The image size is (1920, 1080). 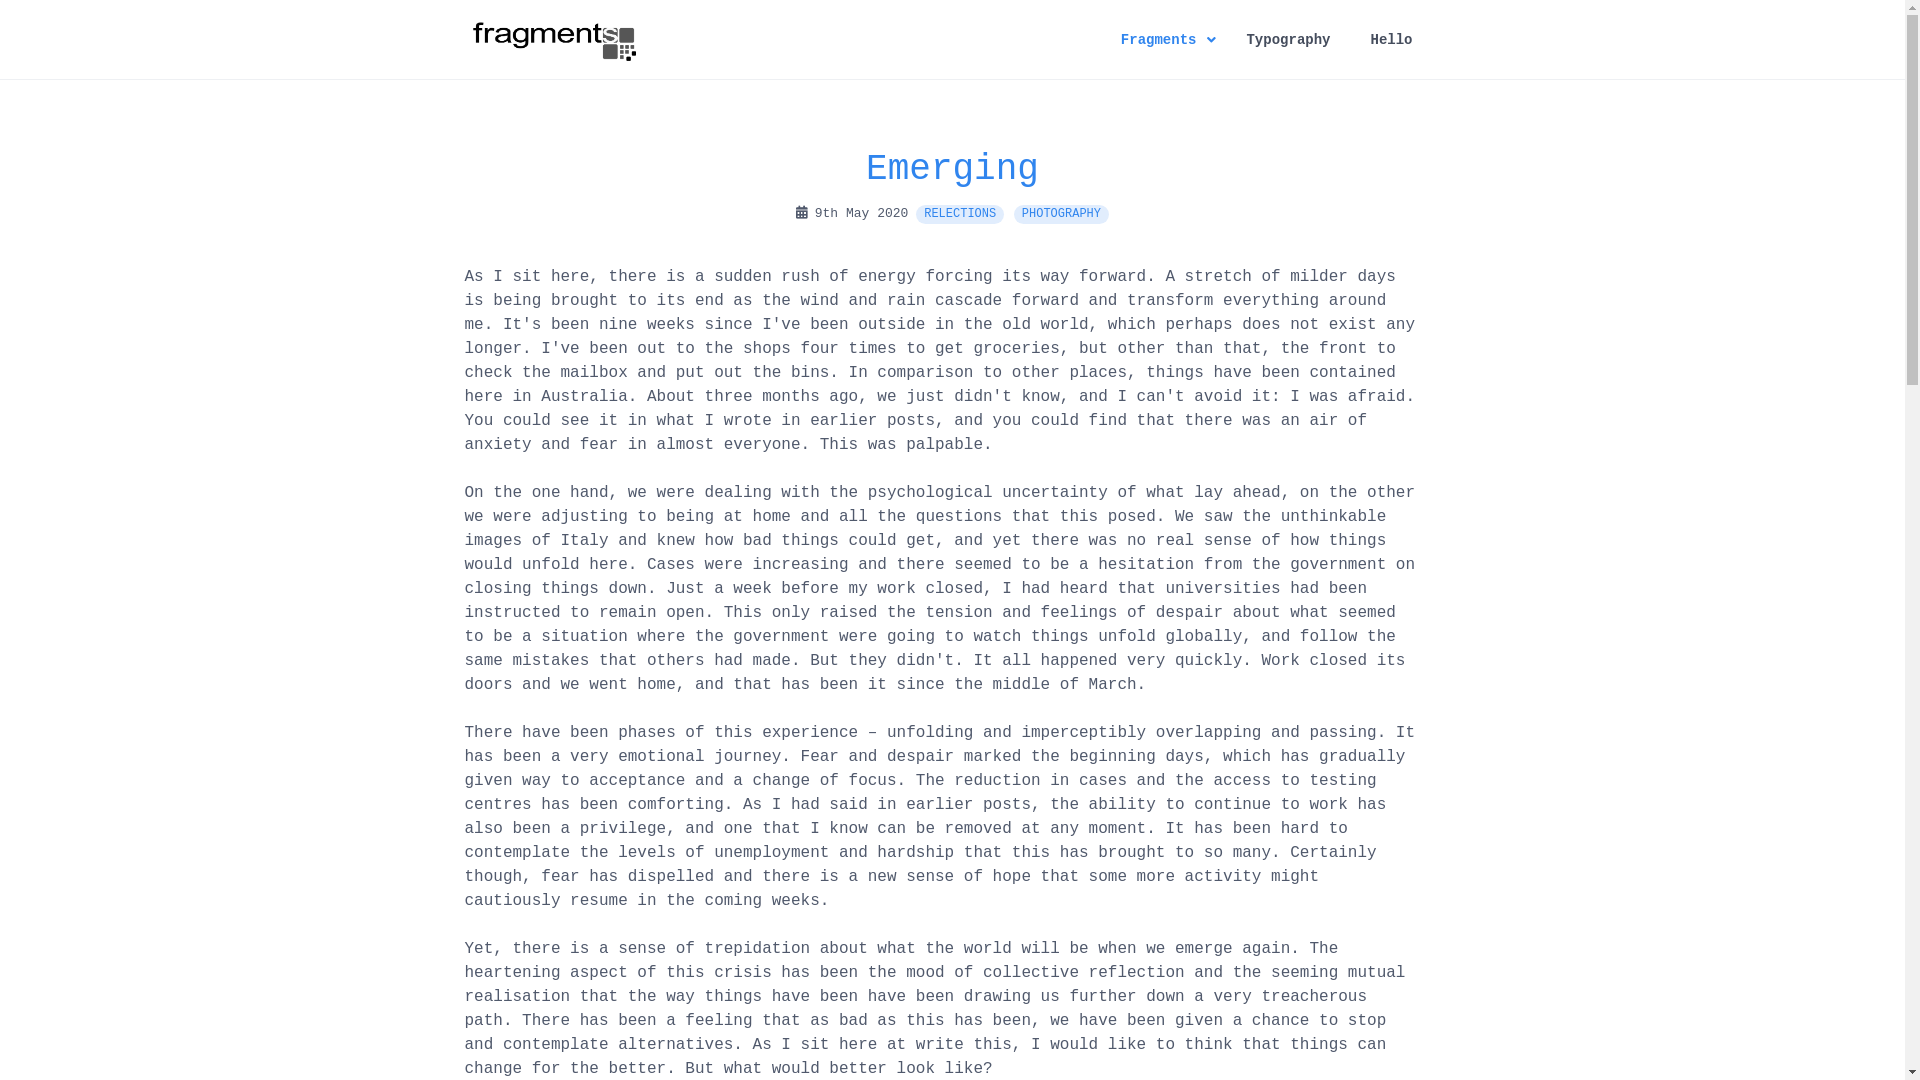 What do you see at coordinates (1288, 40) in the screenshot?
I see `Typography` at bounding box center [1288, 40].